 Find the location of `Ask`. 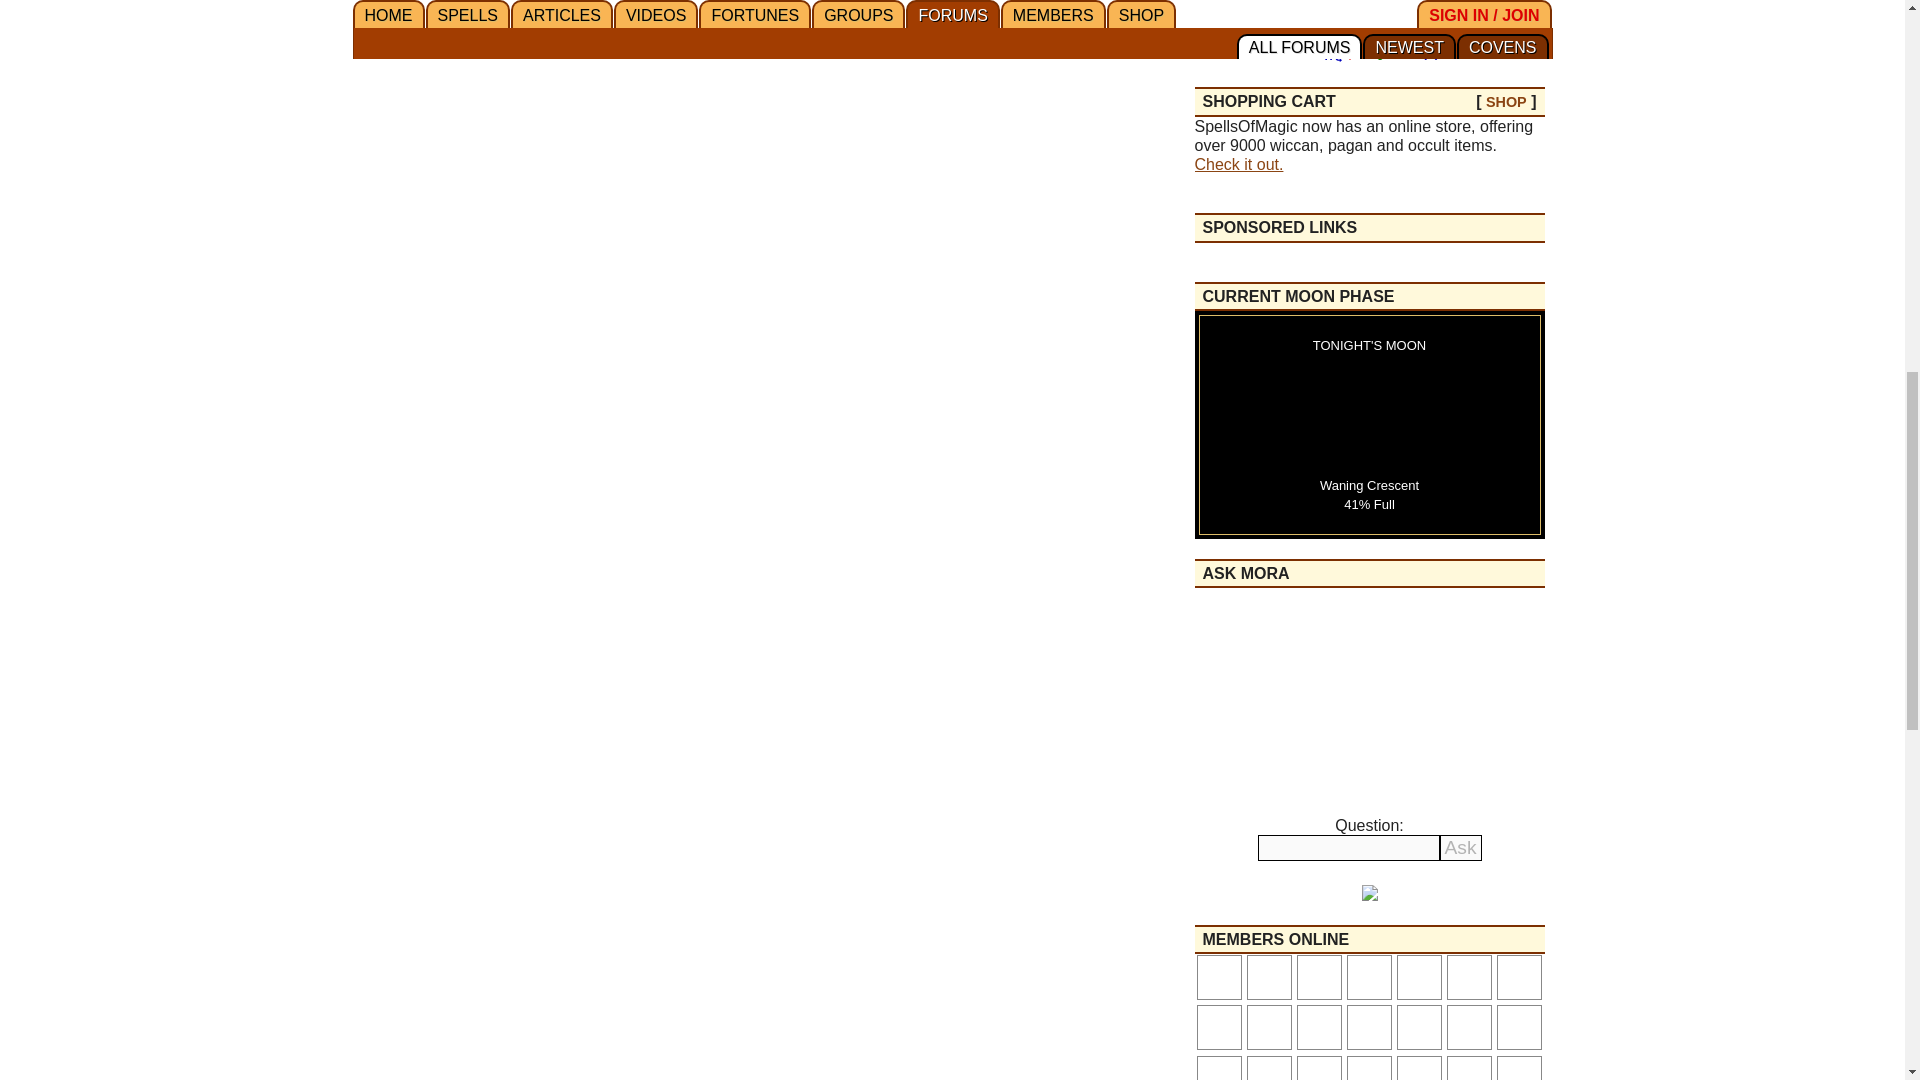

Ask is located at coordinates (1461, 847).